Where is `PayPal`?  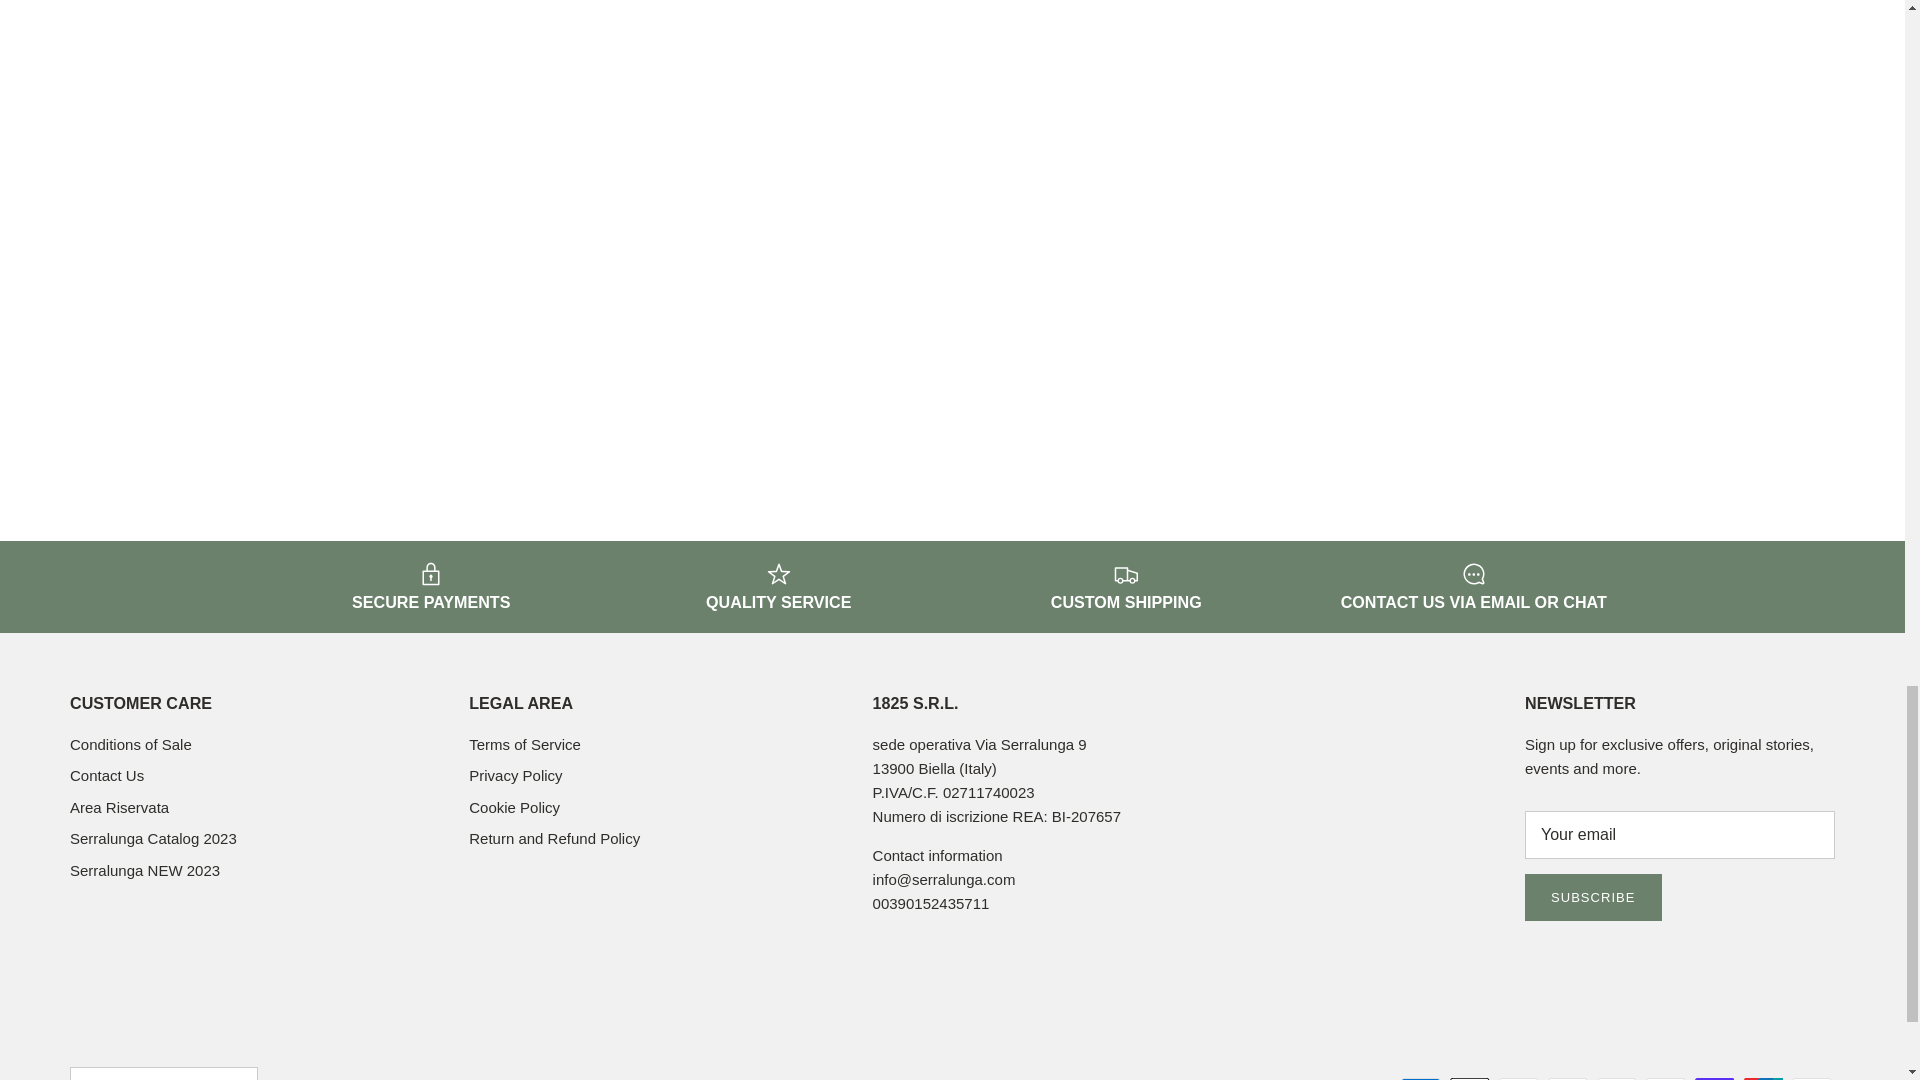 PayPal is located at coordinates (1665, 1078).